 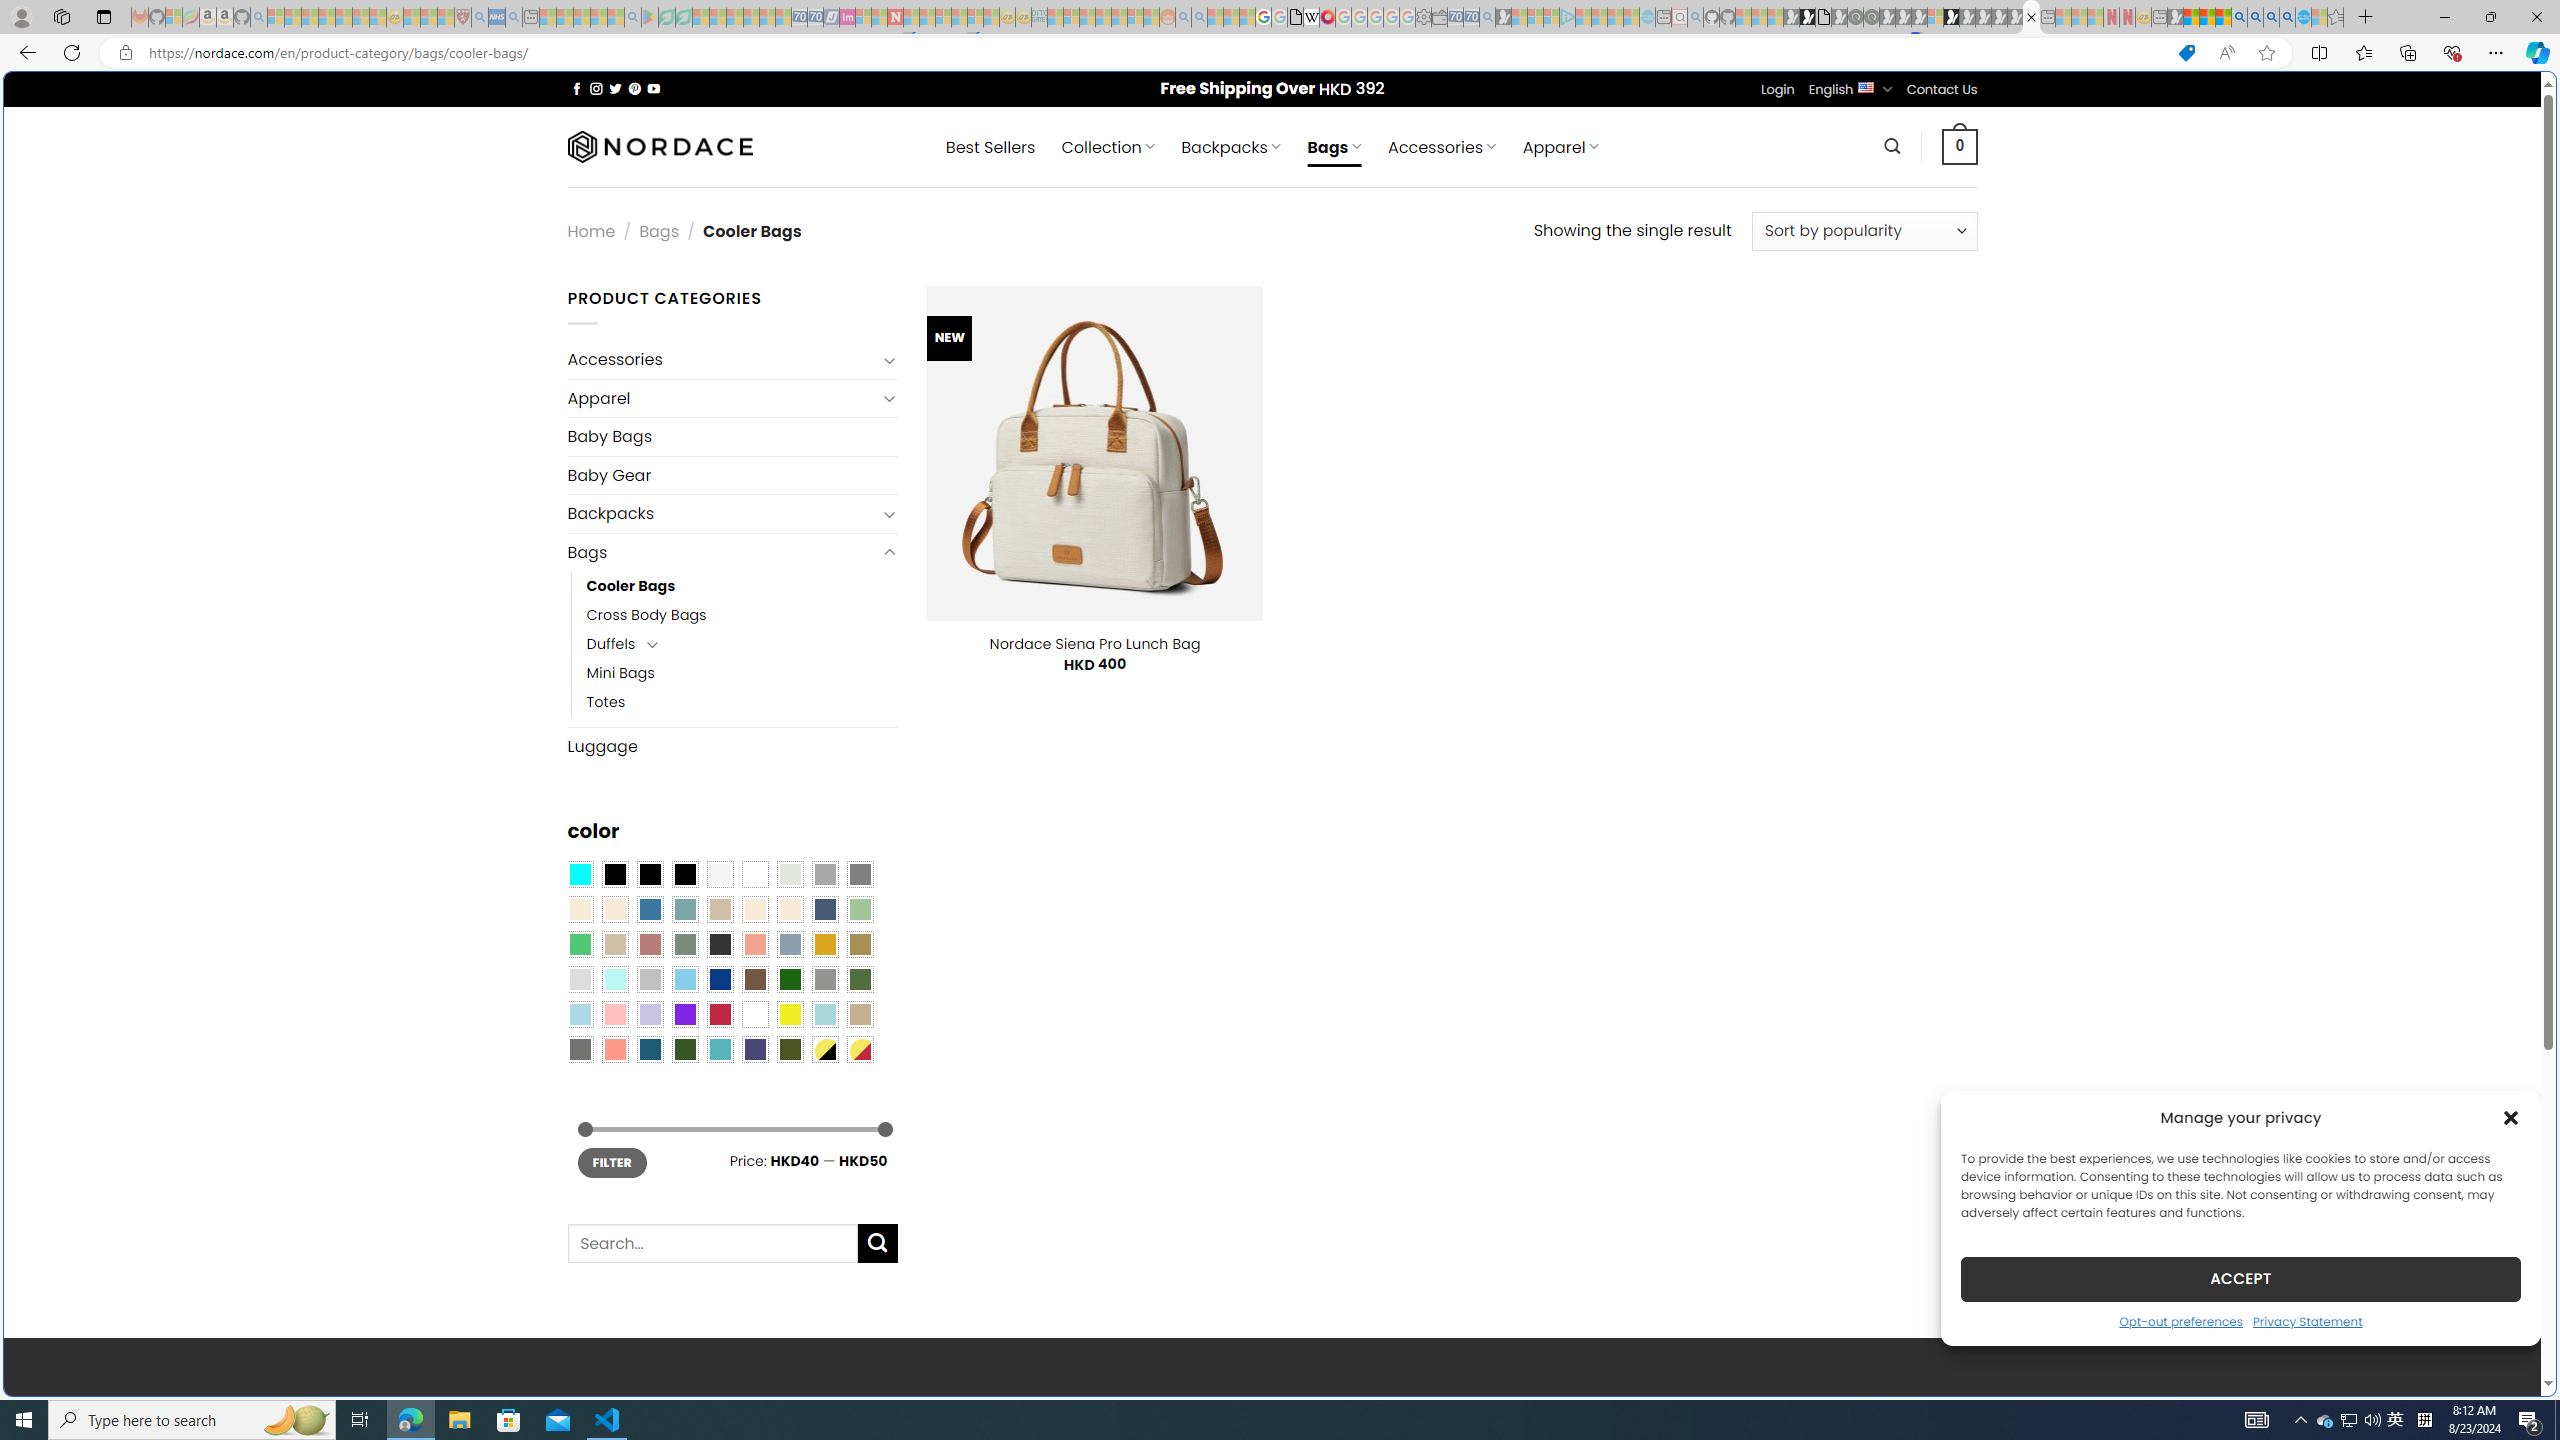 What do you see at coordinates (722, 360) in the screenshot?
I see `Accessories` at bounding box center [722, 360].